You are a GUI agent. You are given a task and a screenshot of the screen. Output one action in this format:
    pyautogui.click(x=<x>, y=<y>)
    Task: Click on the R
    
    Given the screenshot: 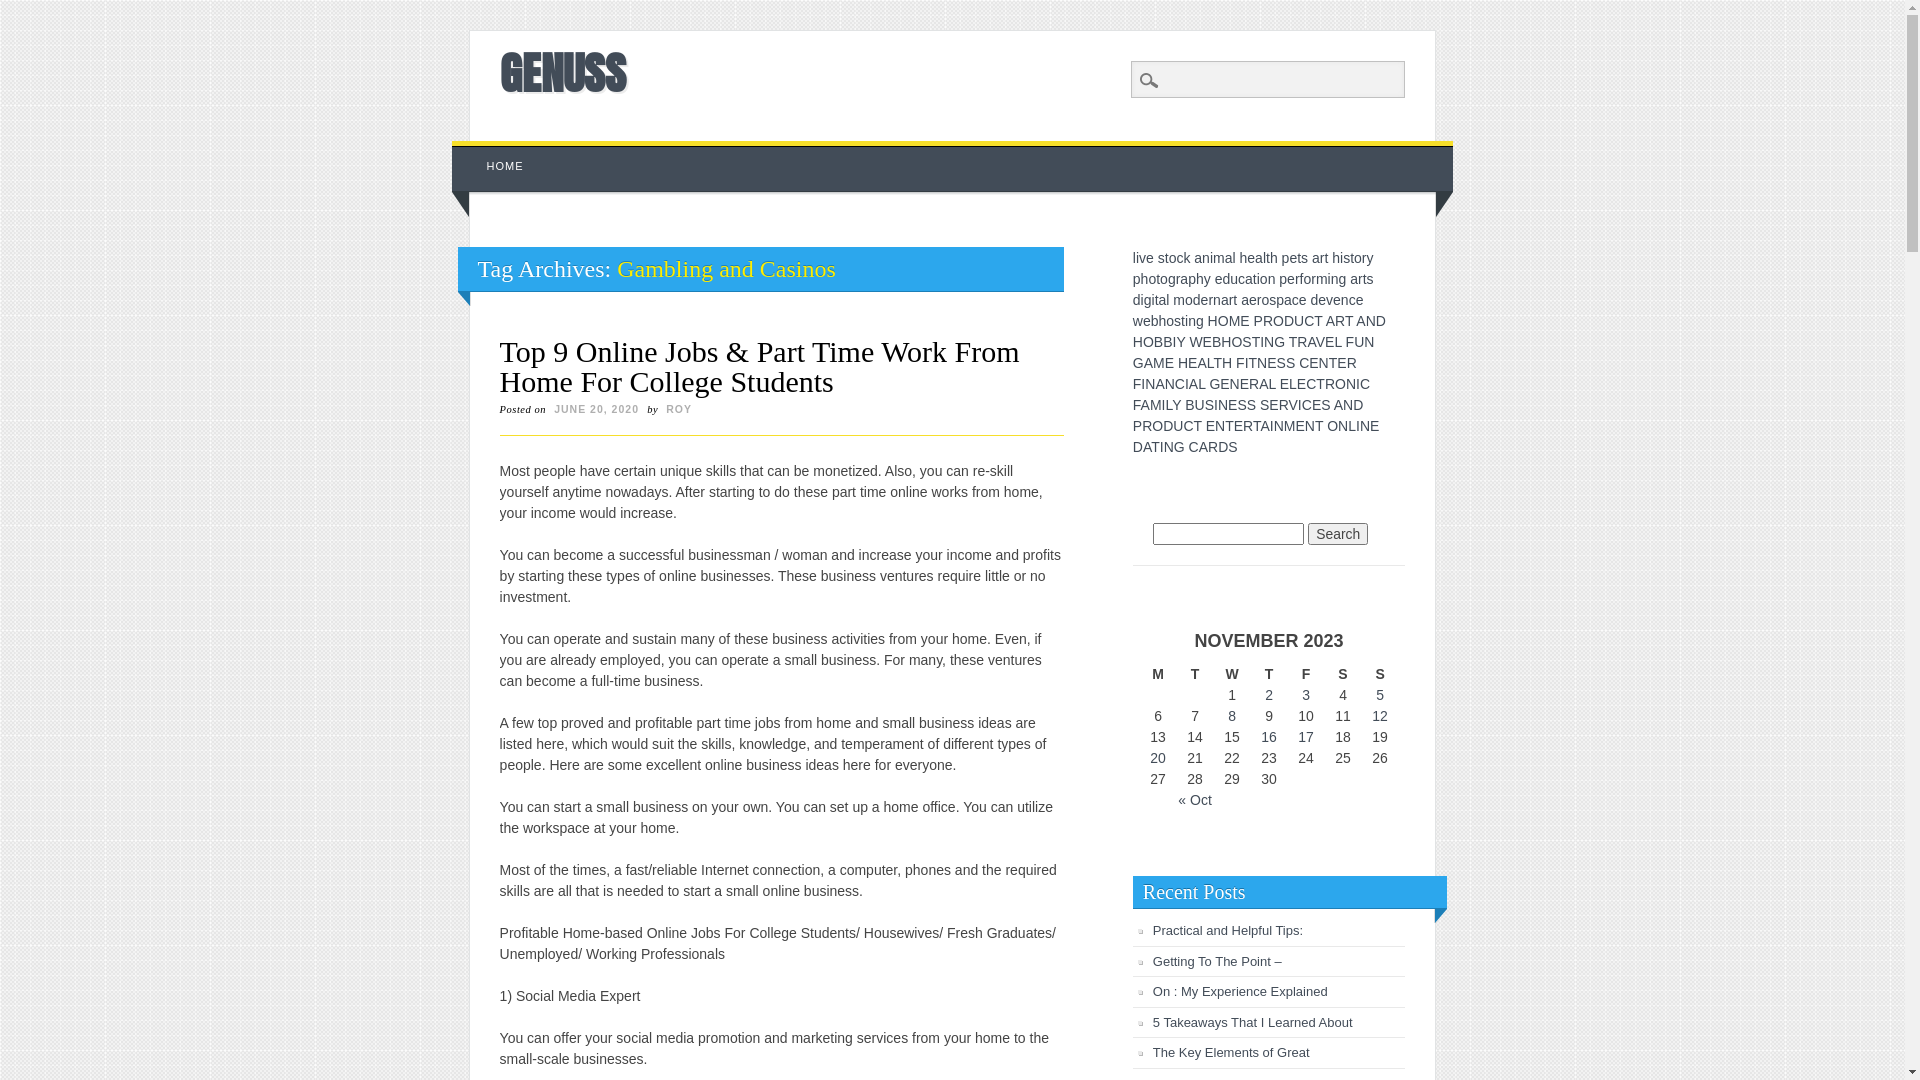 What is the action you would take?
    pyautogui.click(x=1268, y=321)
    